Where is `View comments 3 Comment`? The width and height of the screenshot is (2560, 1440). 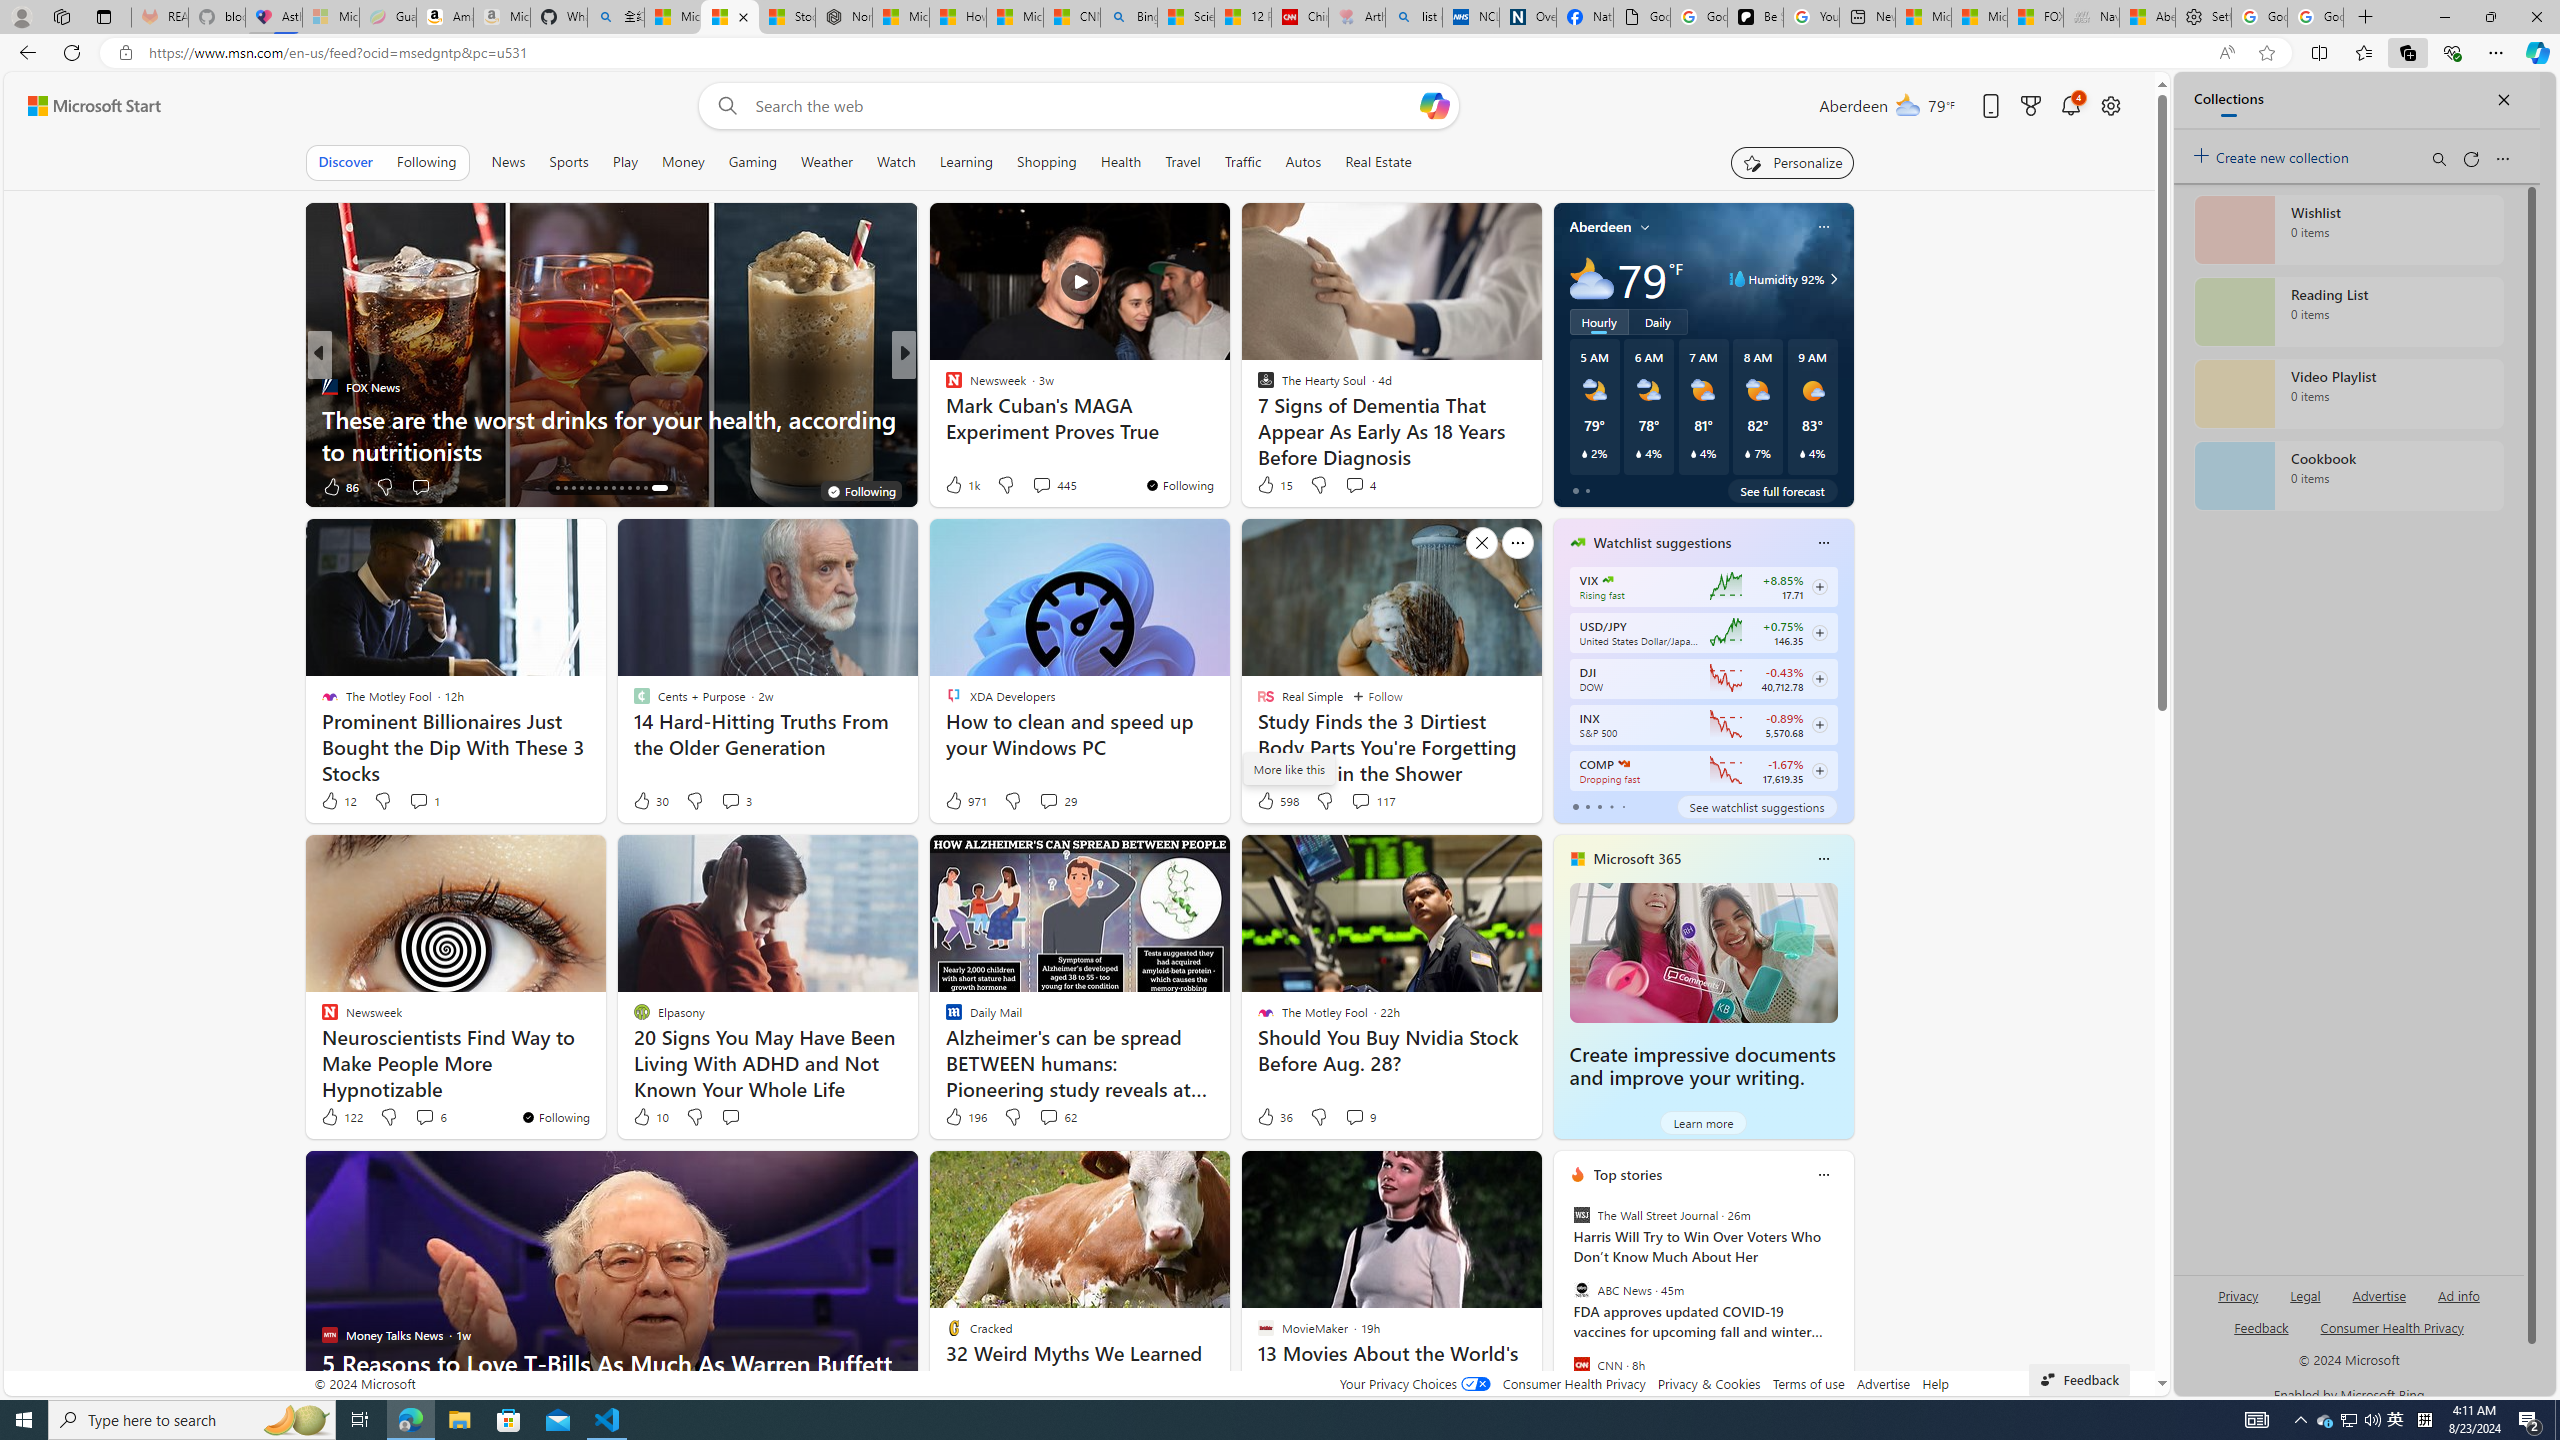
View comments 3 Comment is located at coordinates (729, 800).